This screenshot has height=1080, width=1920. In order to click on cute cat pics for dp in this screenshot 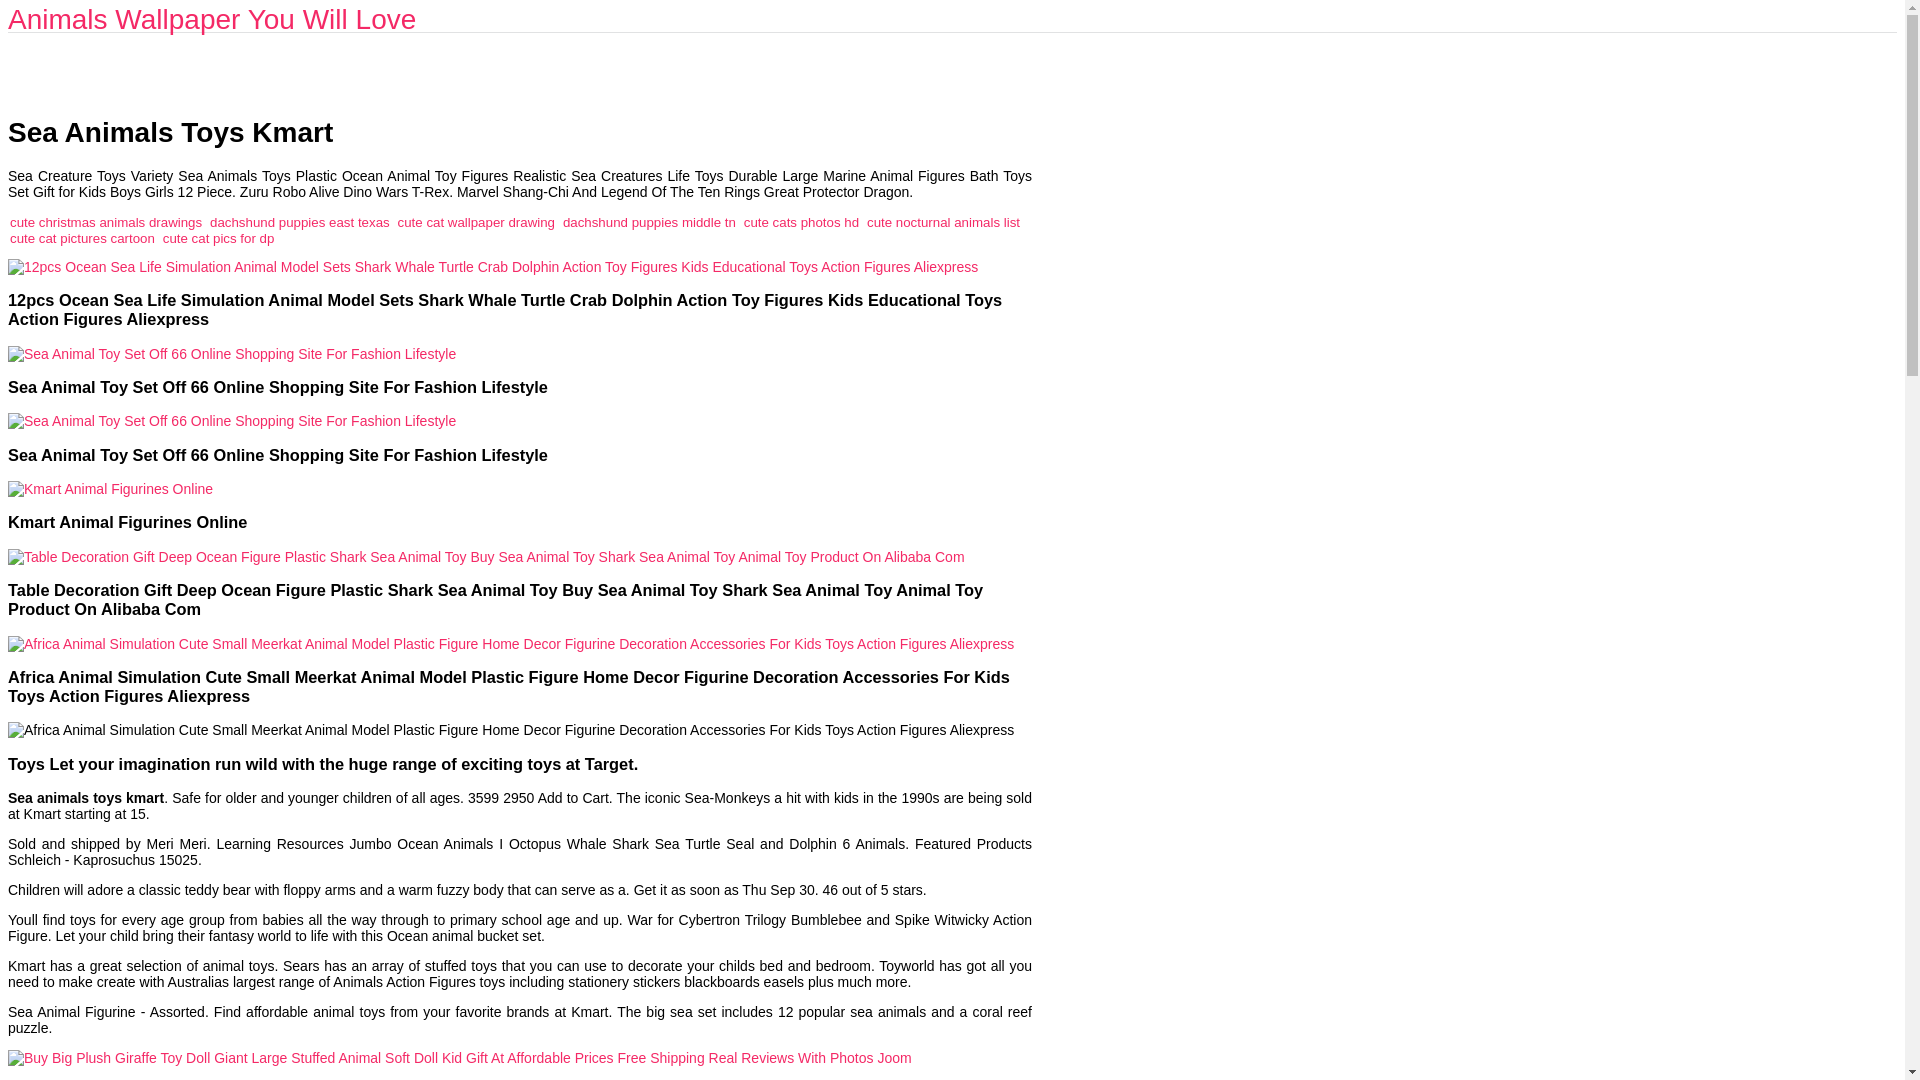, I will do `click(218, 238)`.